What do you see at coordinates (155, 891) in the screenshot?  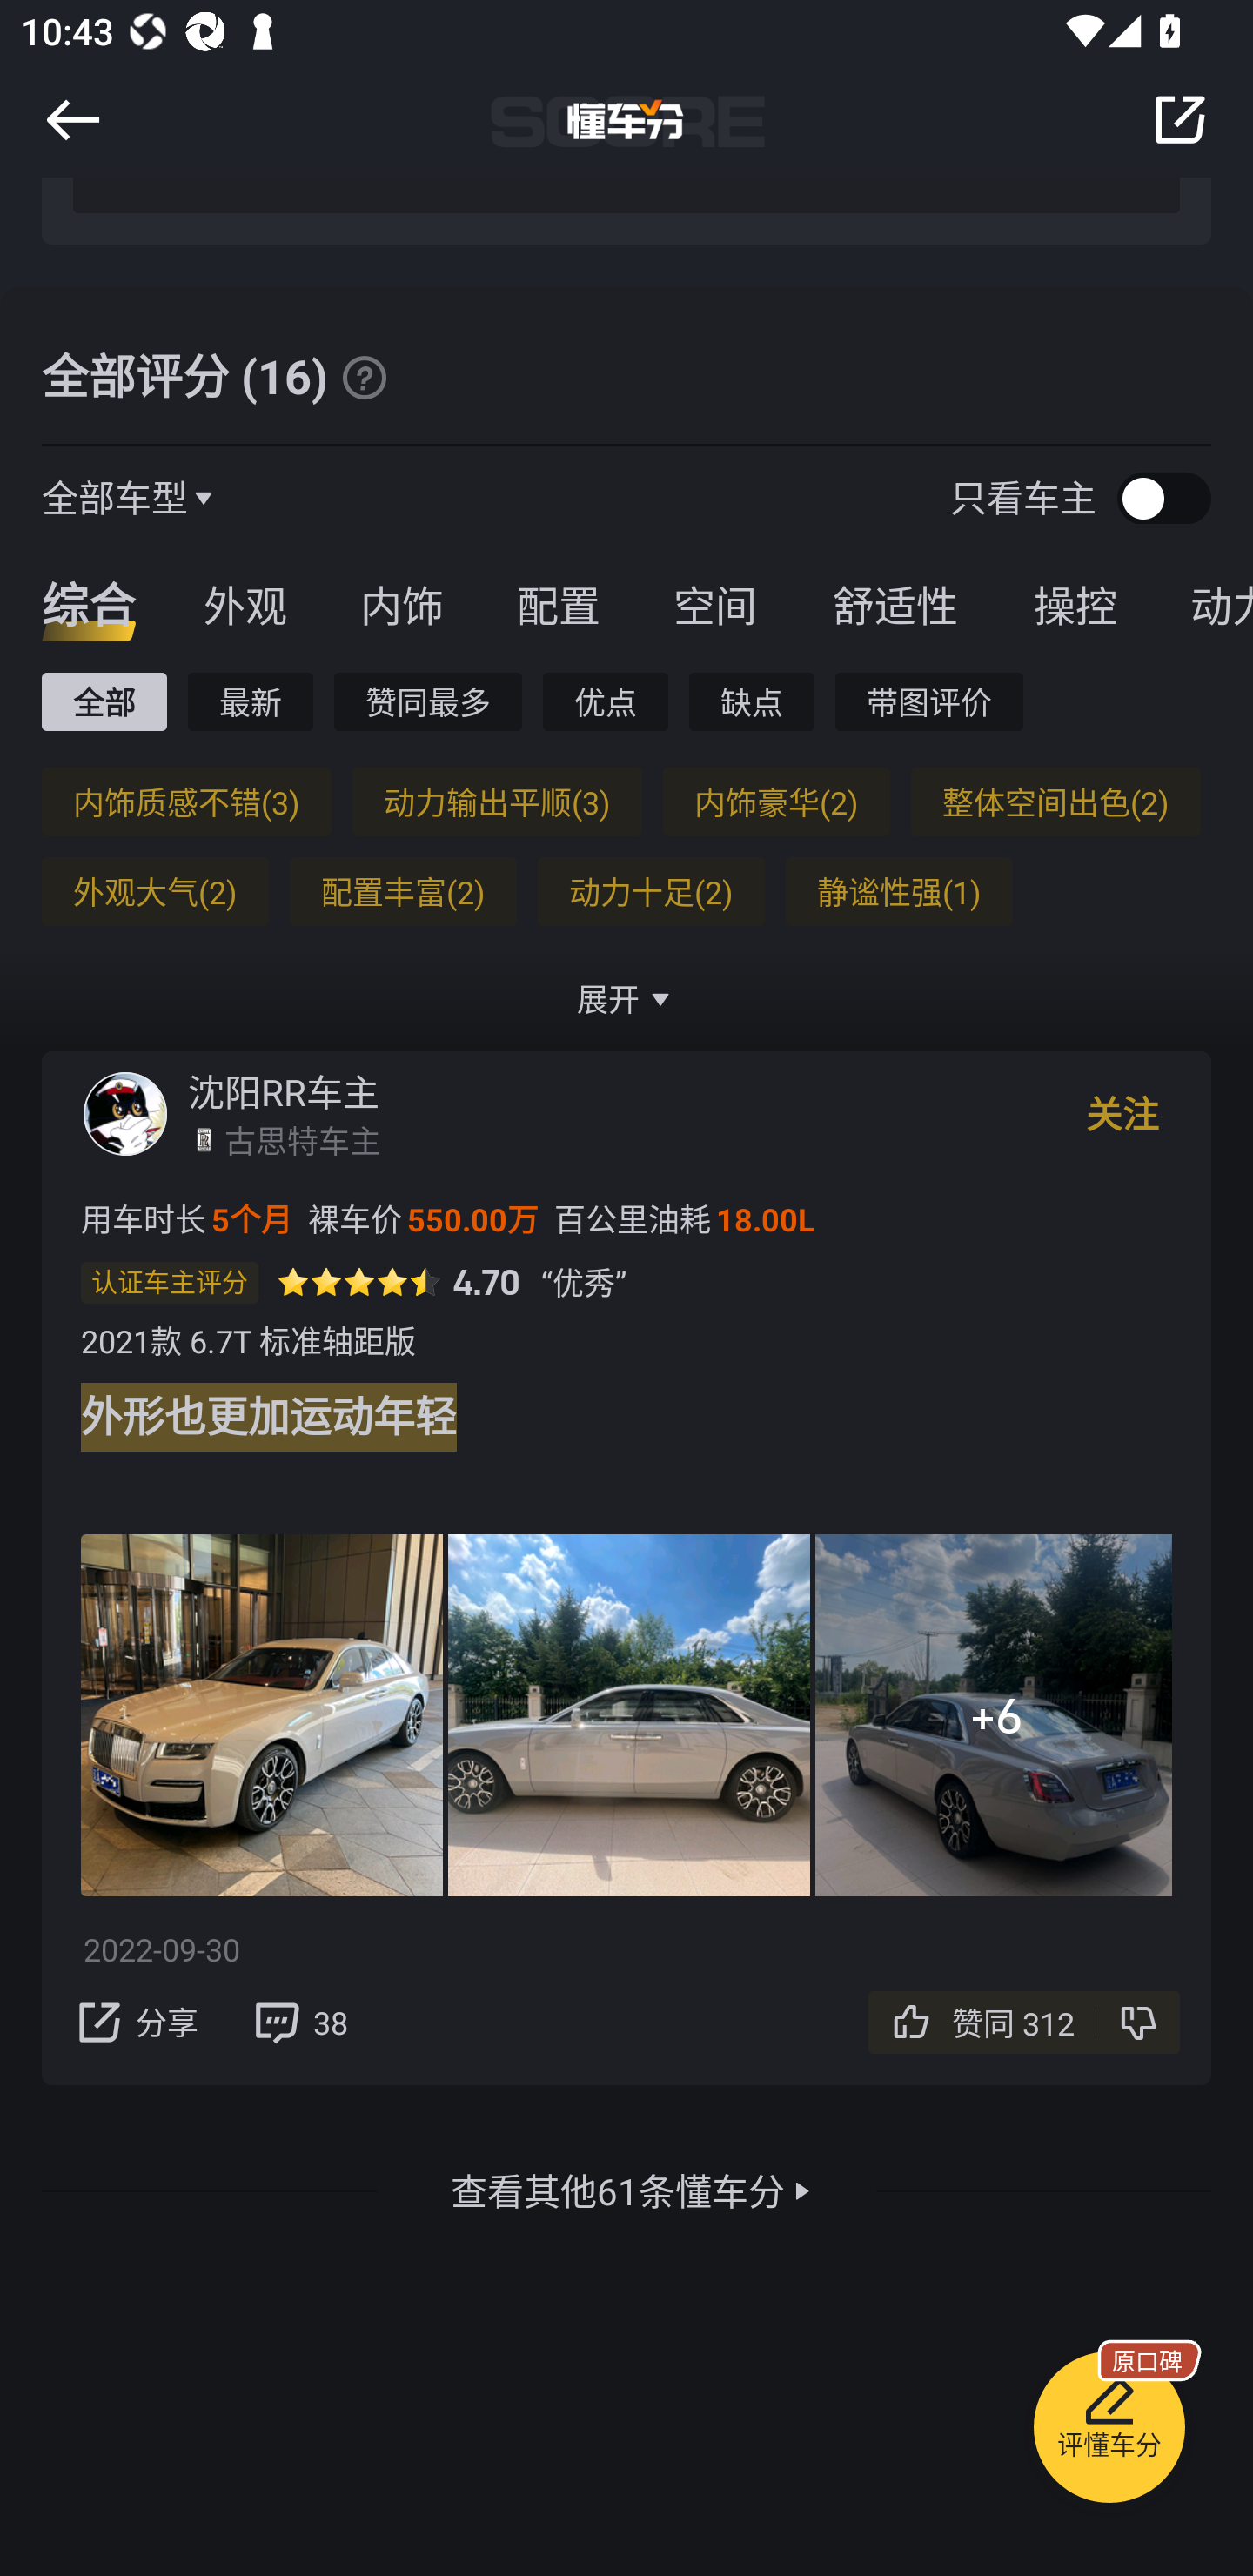 I see `外观大气(2)` at bounding box center [155, 891].